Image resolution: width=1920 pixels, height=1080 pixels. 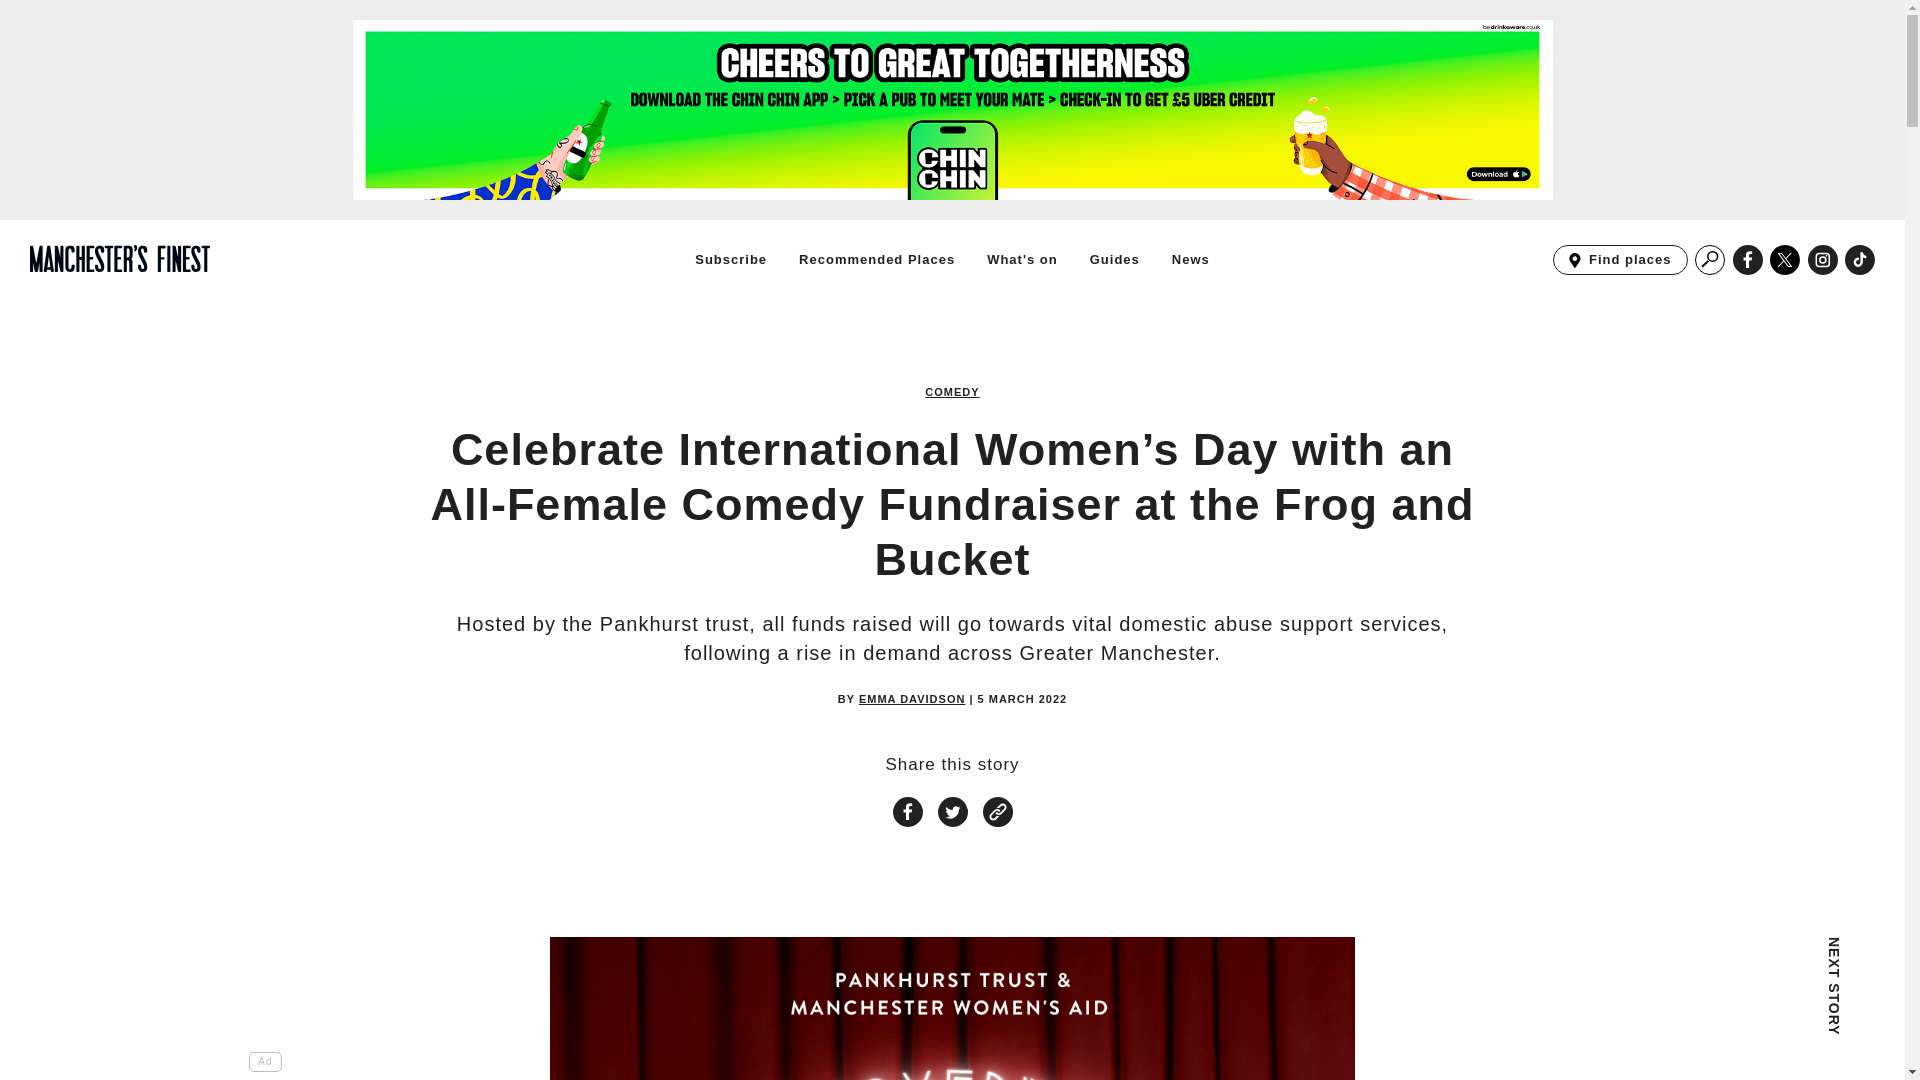 What do you see at coordinates (1860, 260) in the screenshot?
I see `Go to Manchester's Finest TikTok profile` at bounding box center [1860, 260].